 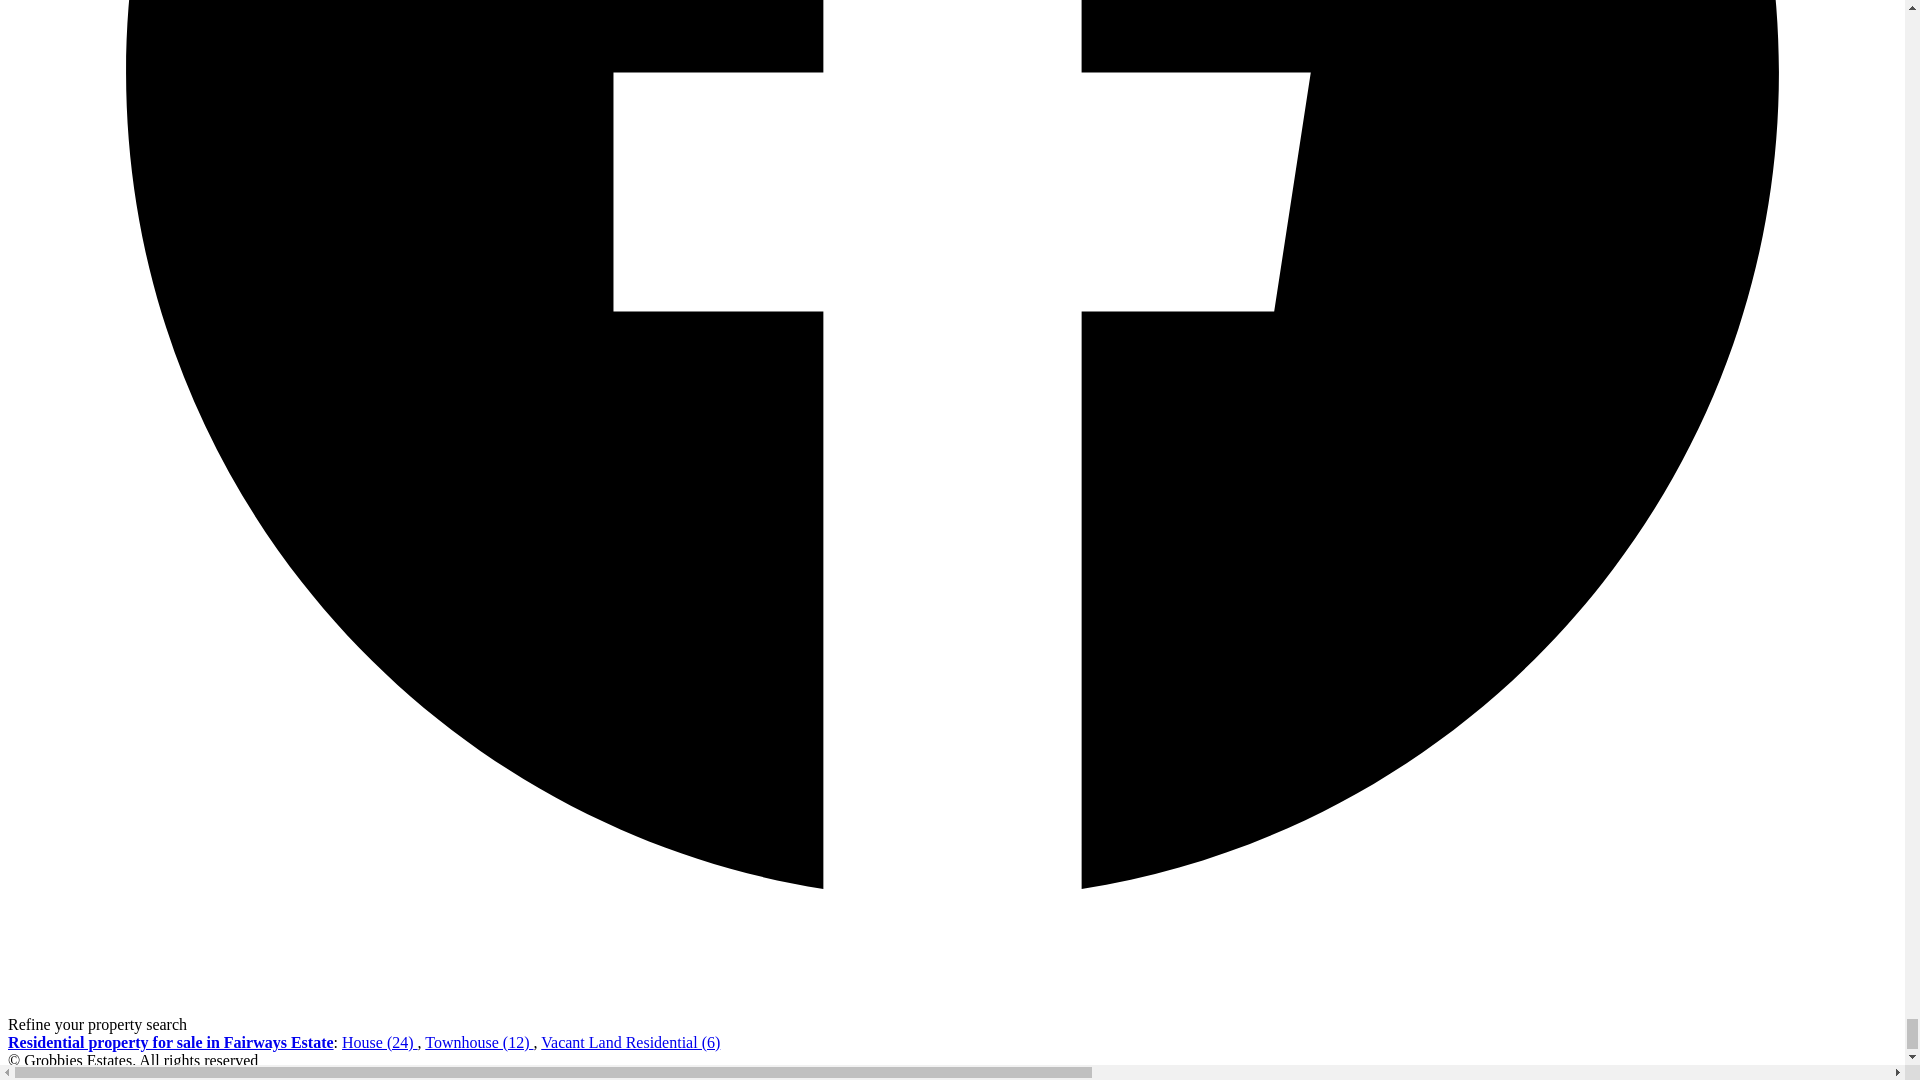 What do you see at coordinates (170, 1042) in the screenshot?
I see `Residential property for sale in Fairways Estate` at bounding box center [170, 1042].